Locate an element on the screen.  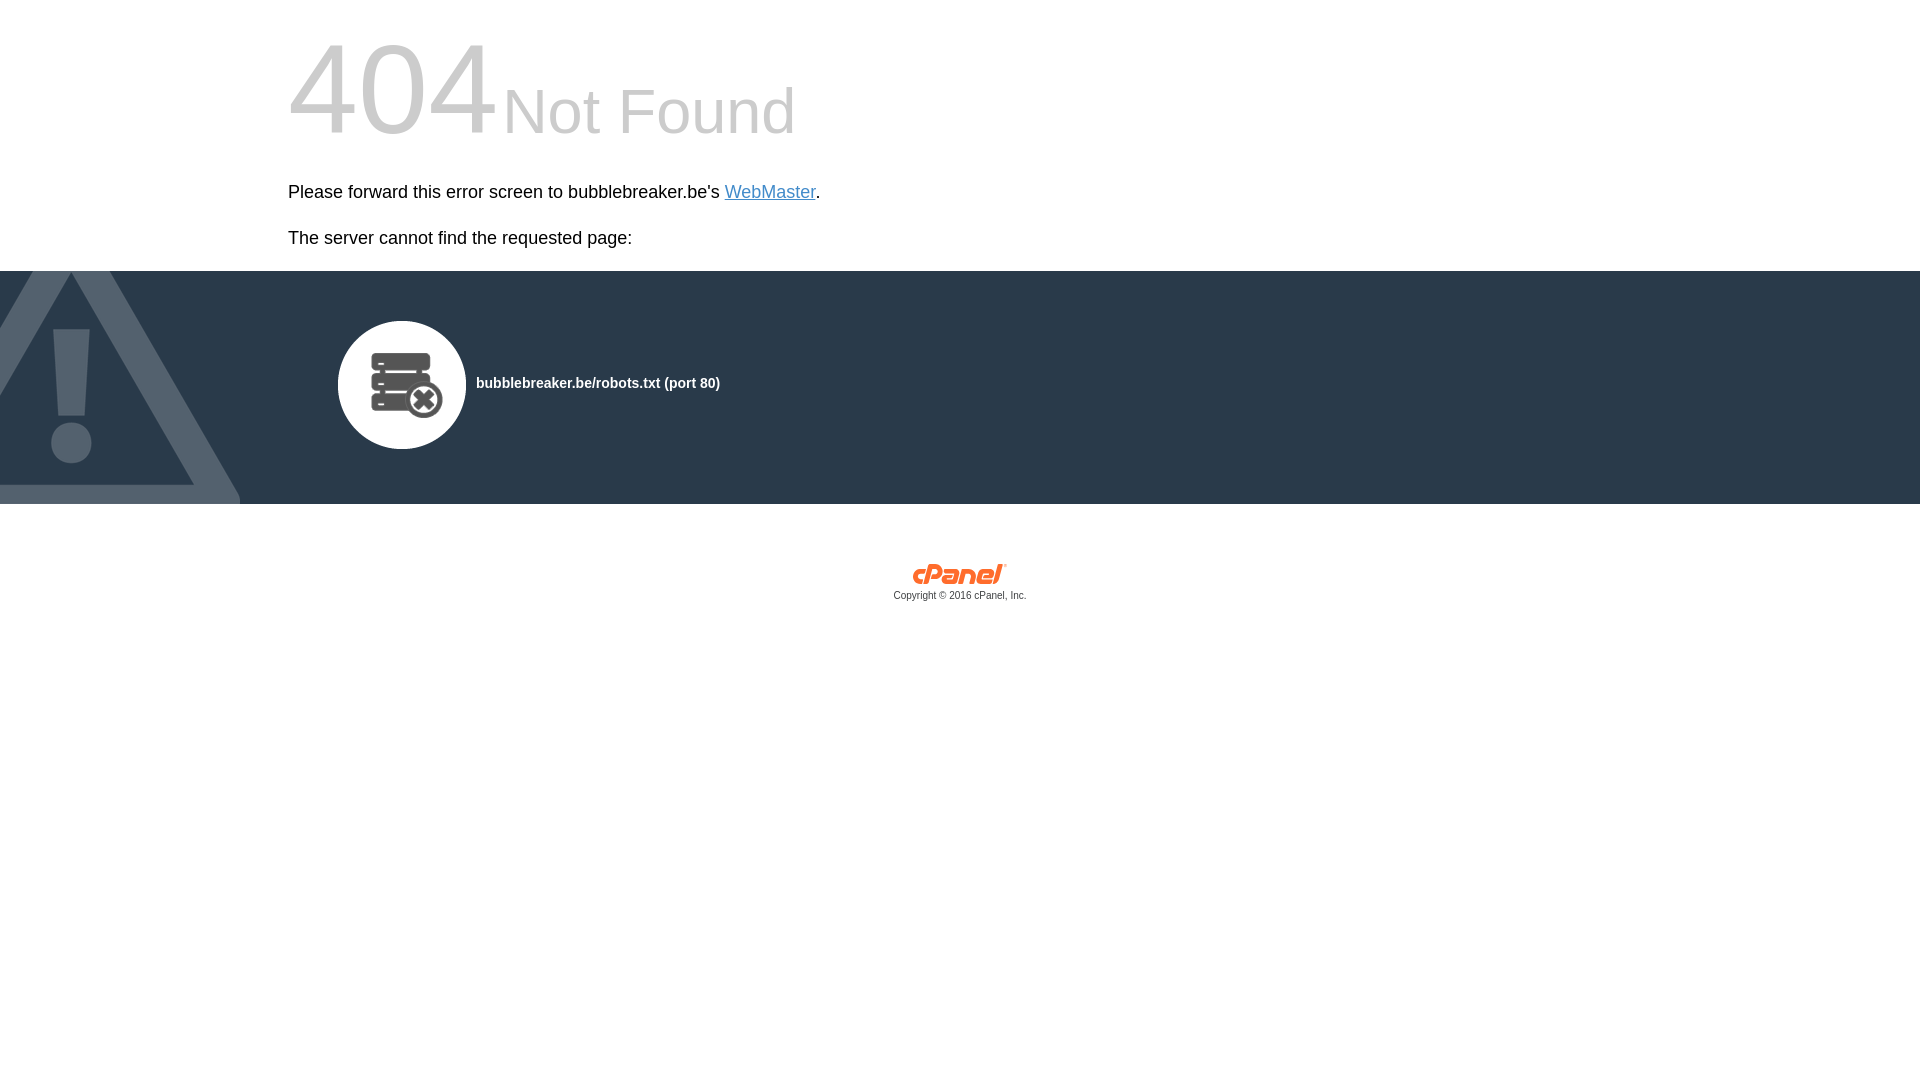
WebMaster is located at coordinates (770, 192).